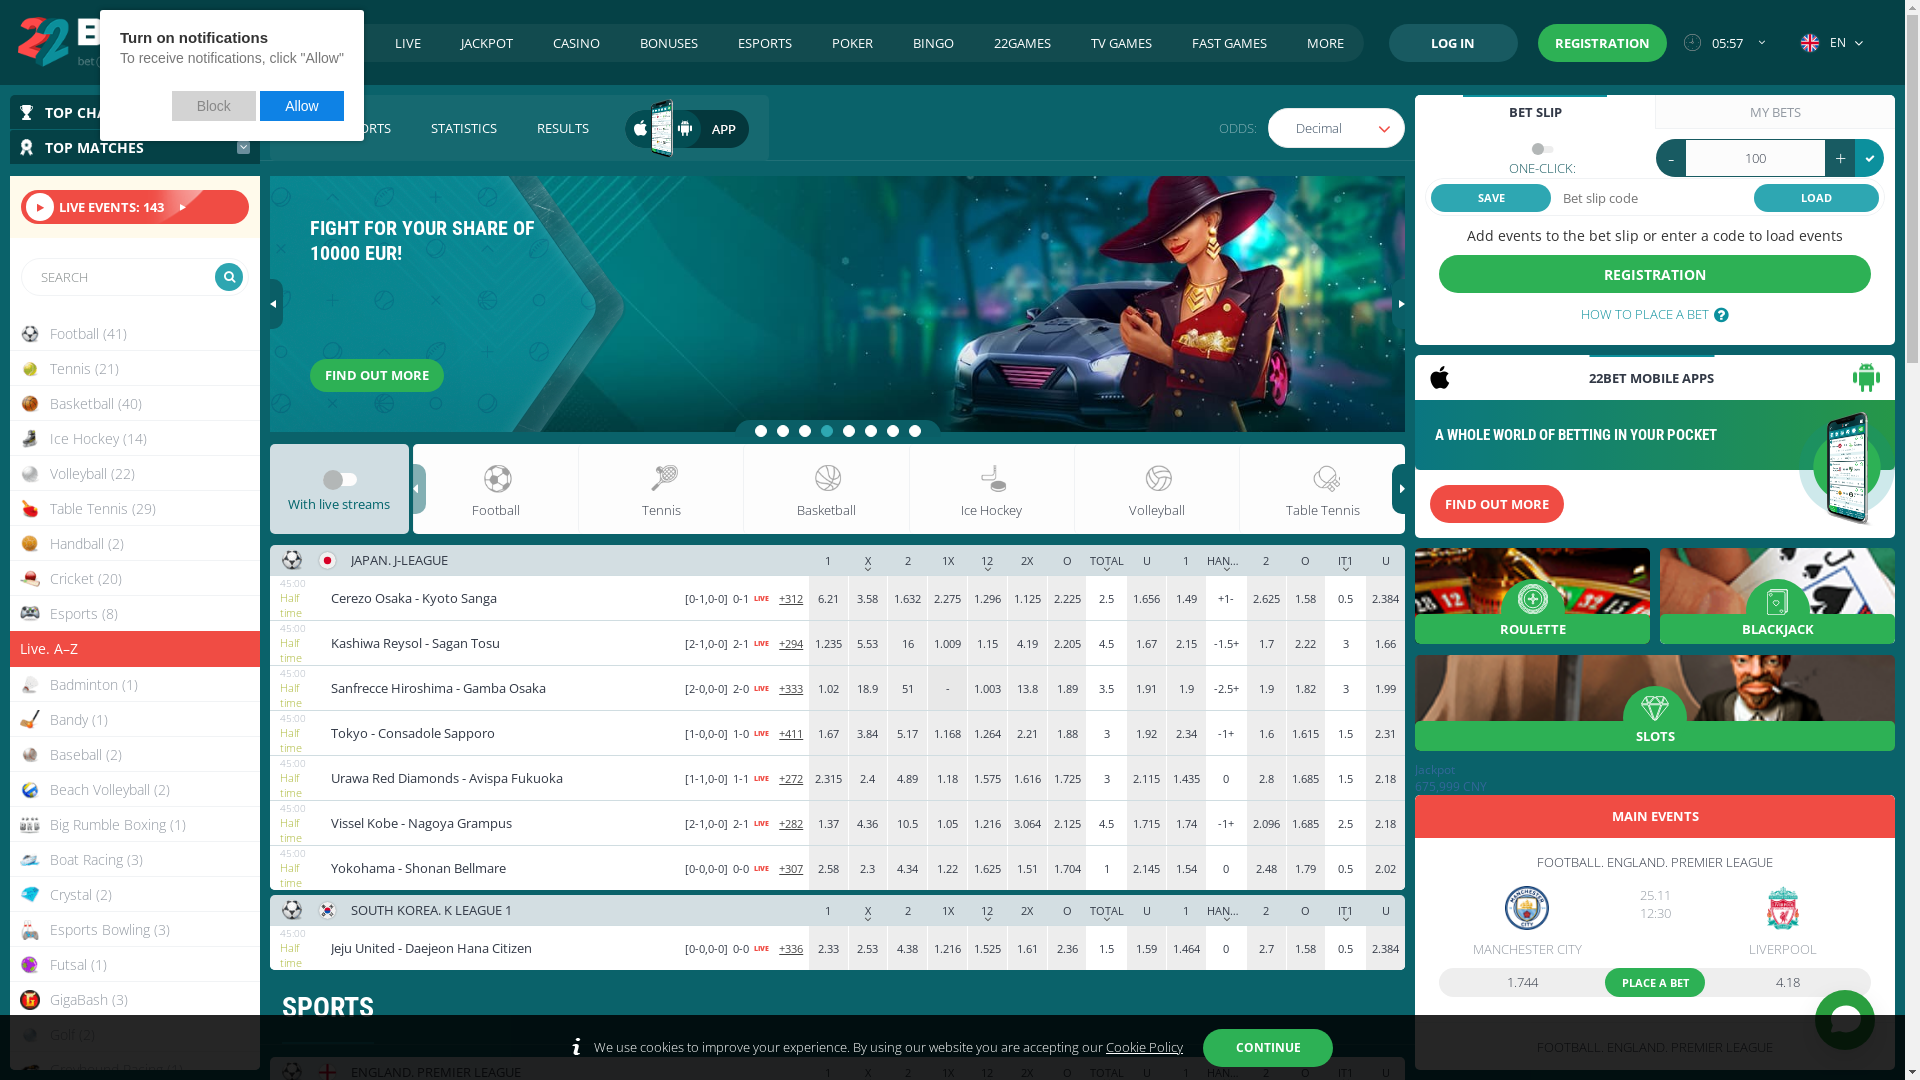 This screenshot has width=1920, height=1080. Describe the element at coordinates (400, 560) in the screenshot. I see `JAPAN. J-LEAGUE` at that location.